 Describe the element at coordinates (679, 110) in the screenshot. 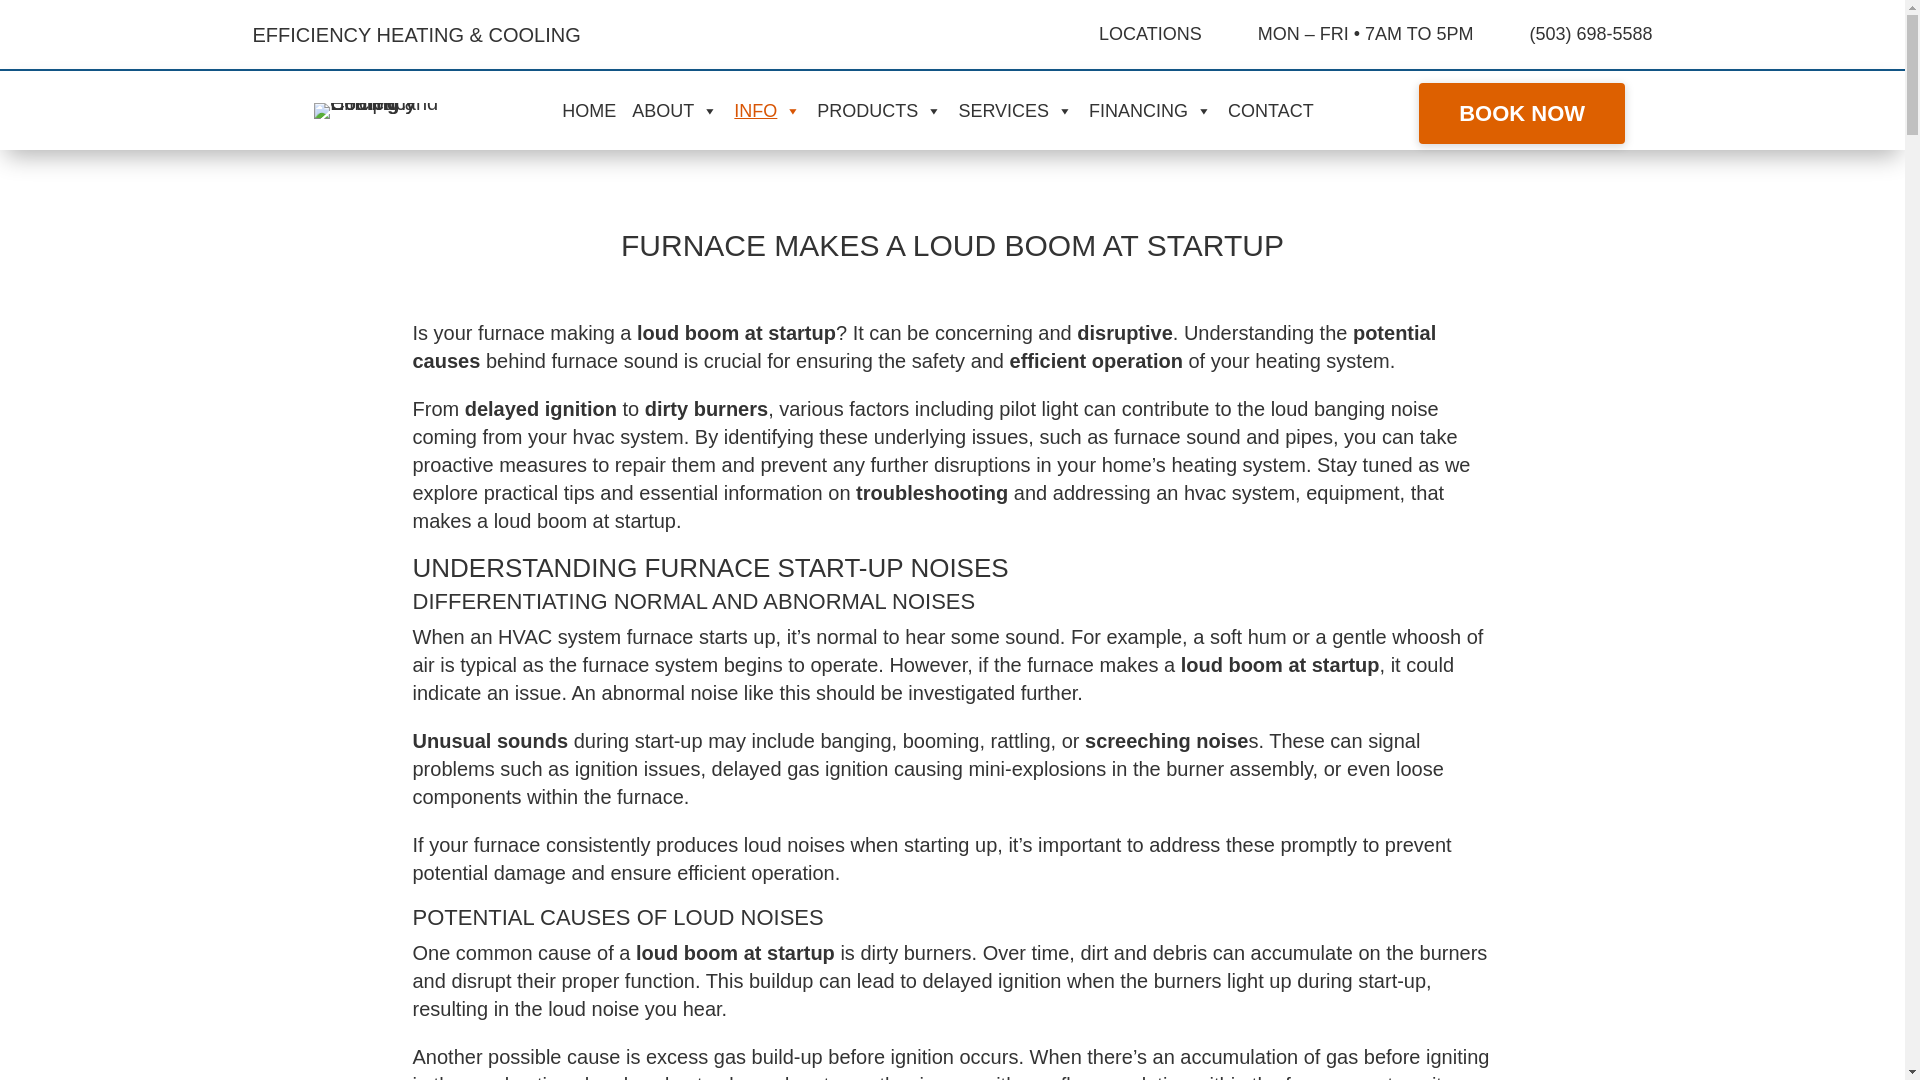

I see `ABOUT` at that location.